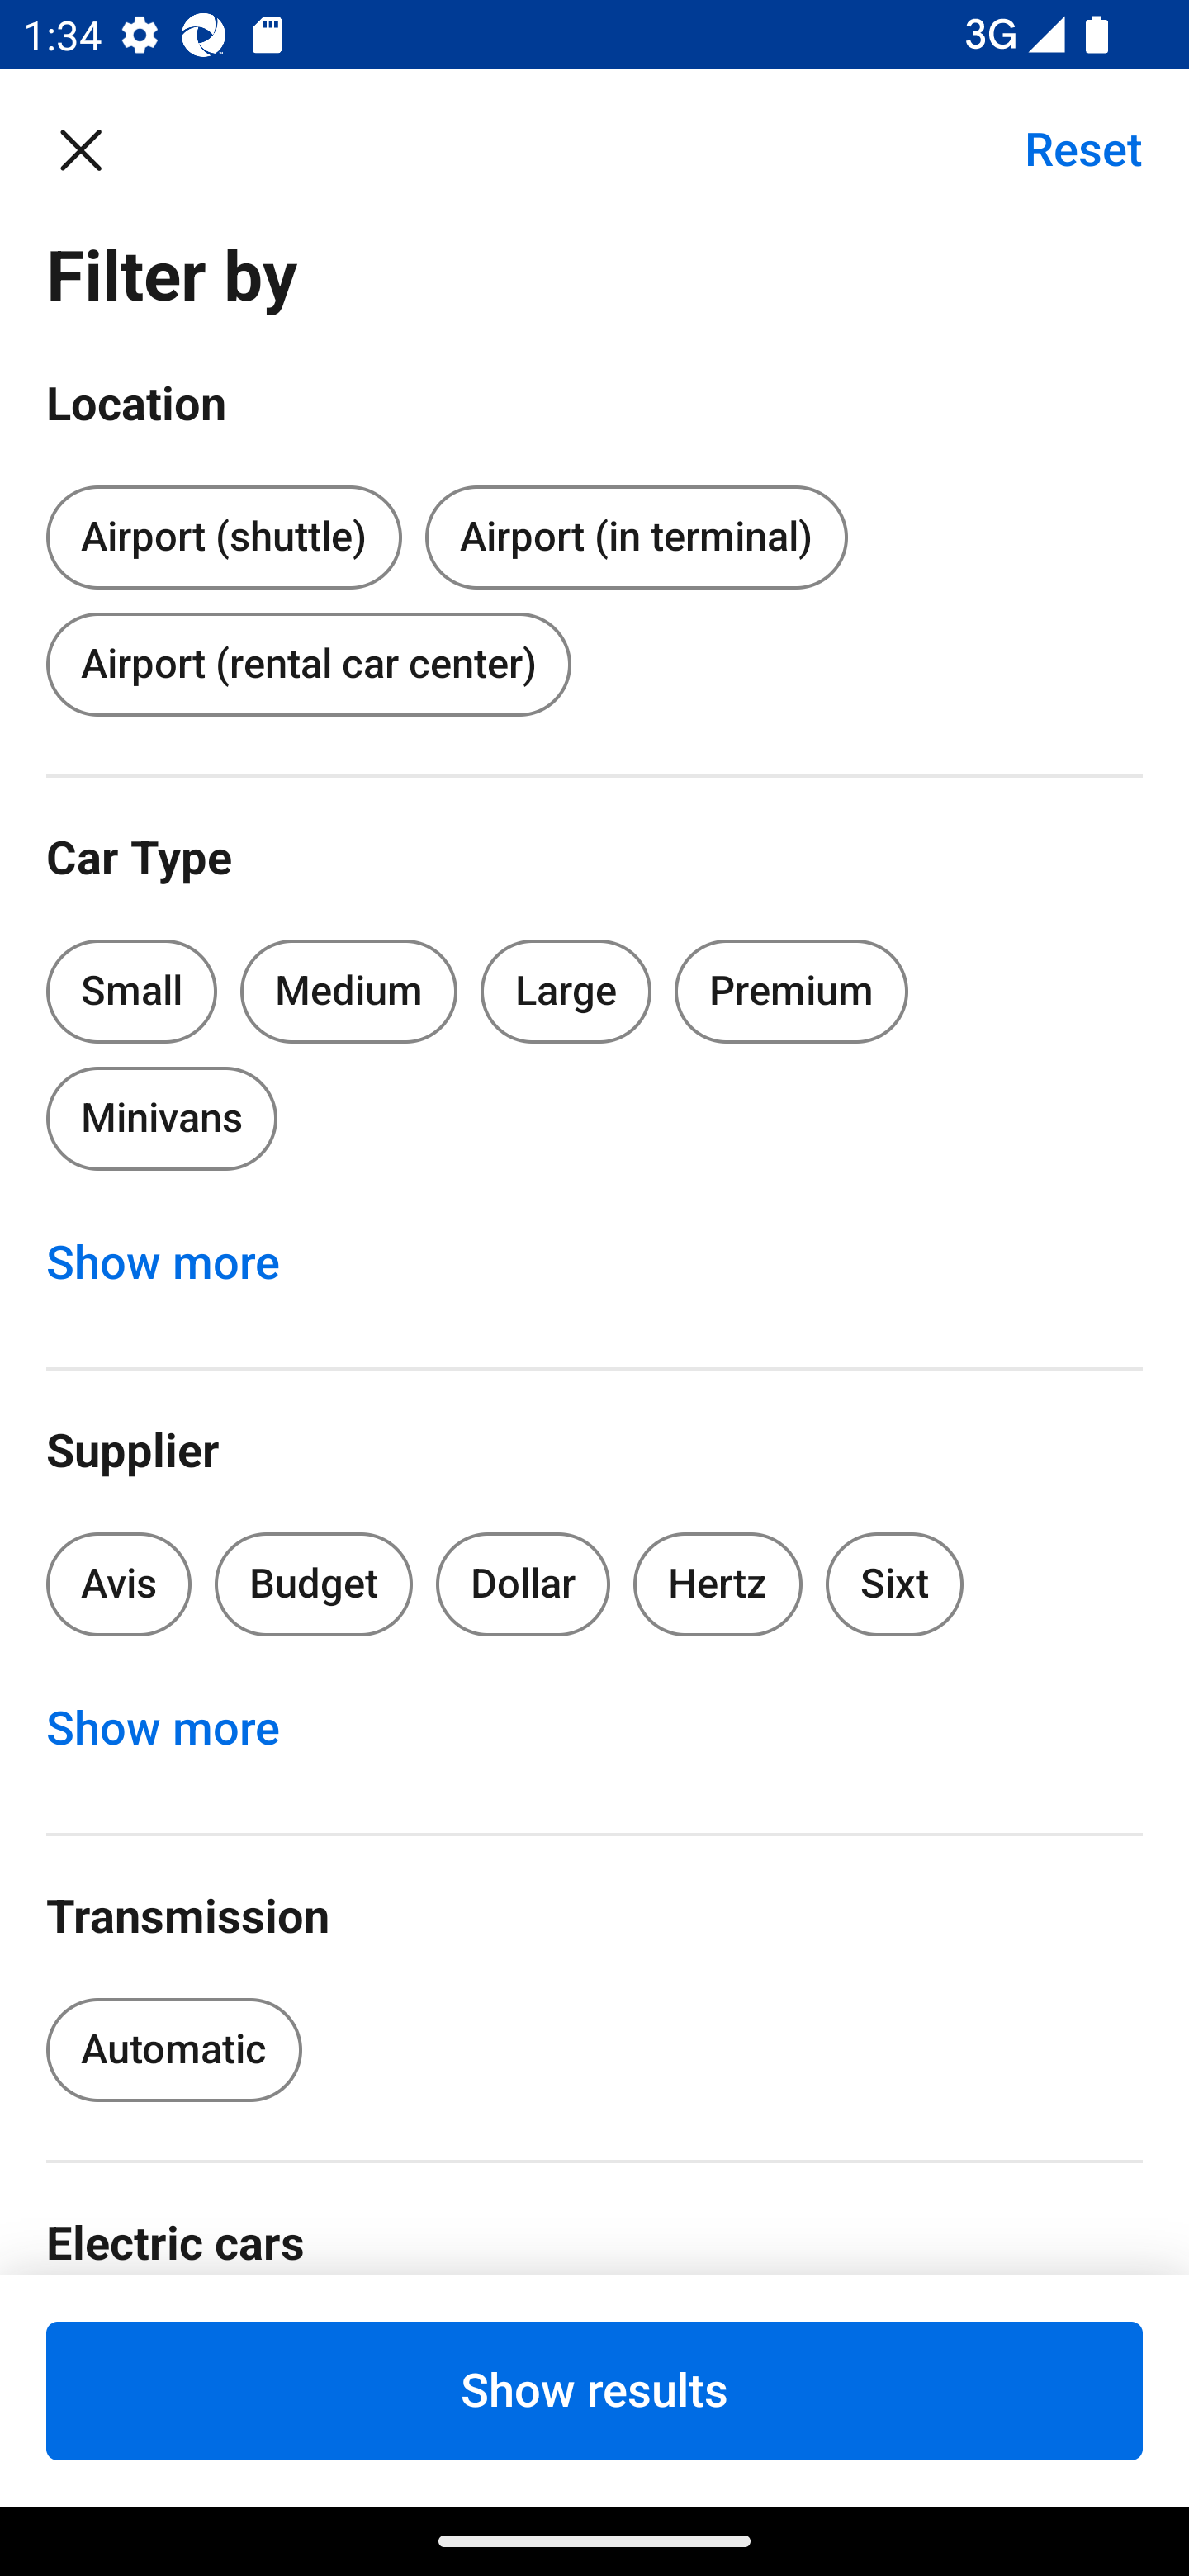 The image size is (1189, 2576). What do you see at coordinates (119, 1584) in the screenshot?
I see `Avis` at bounding box center [119, 1584].